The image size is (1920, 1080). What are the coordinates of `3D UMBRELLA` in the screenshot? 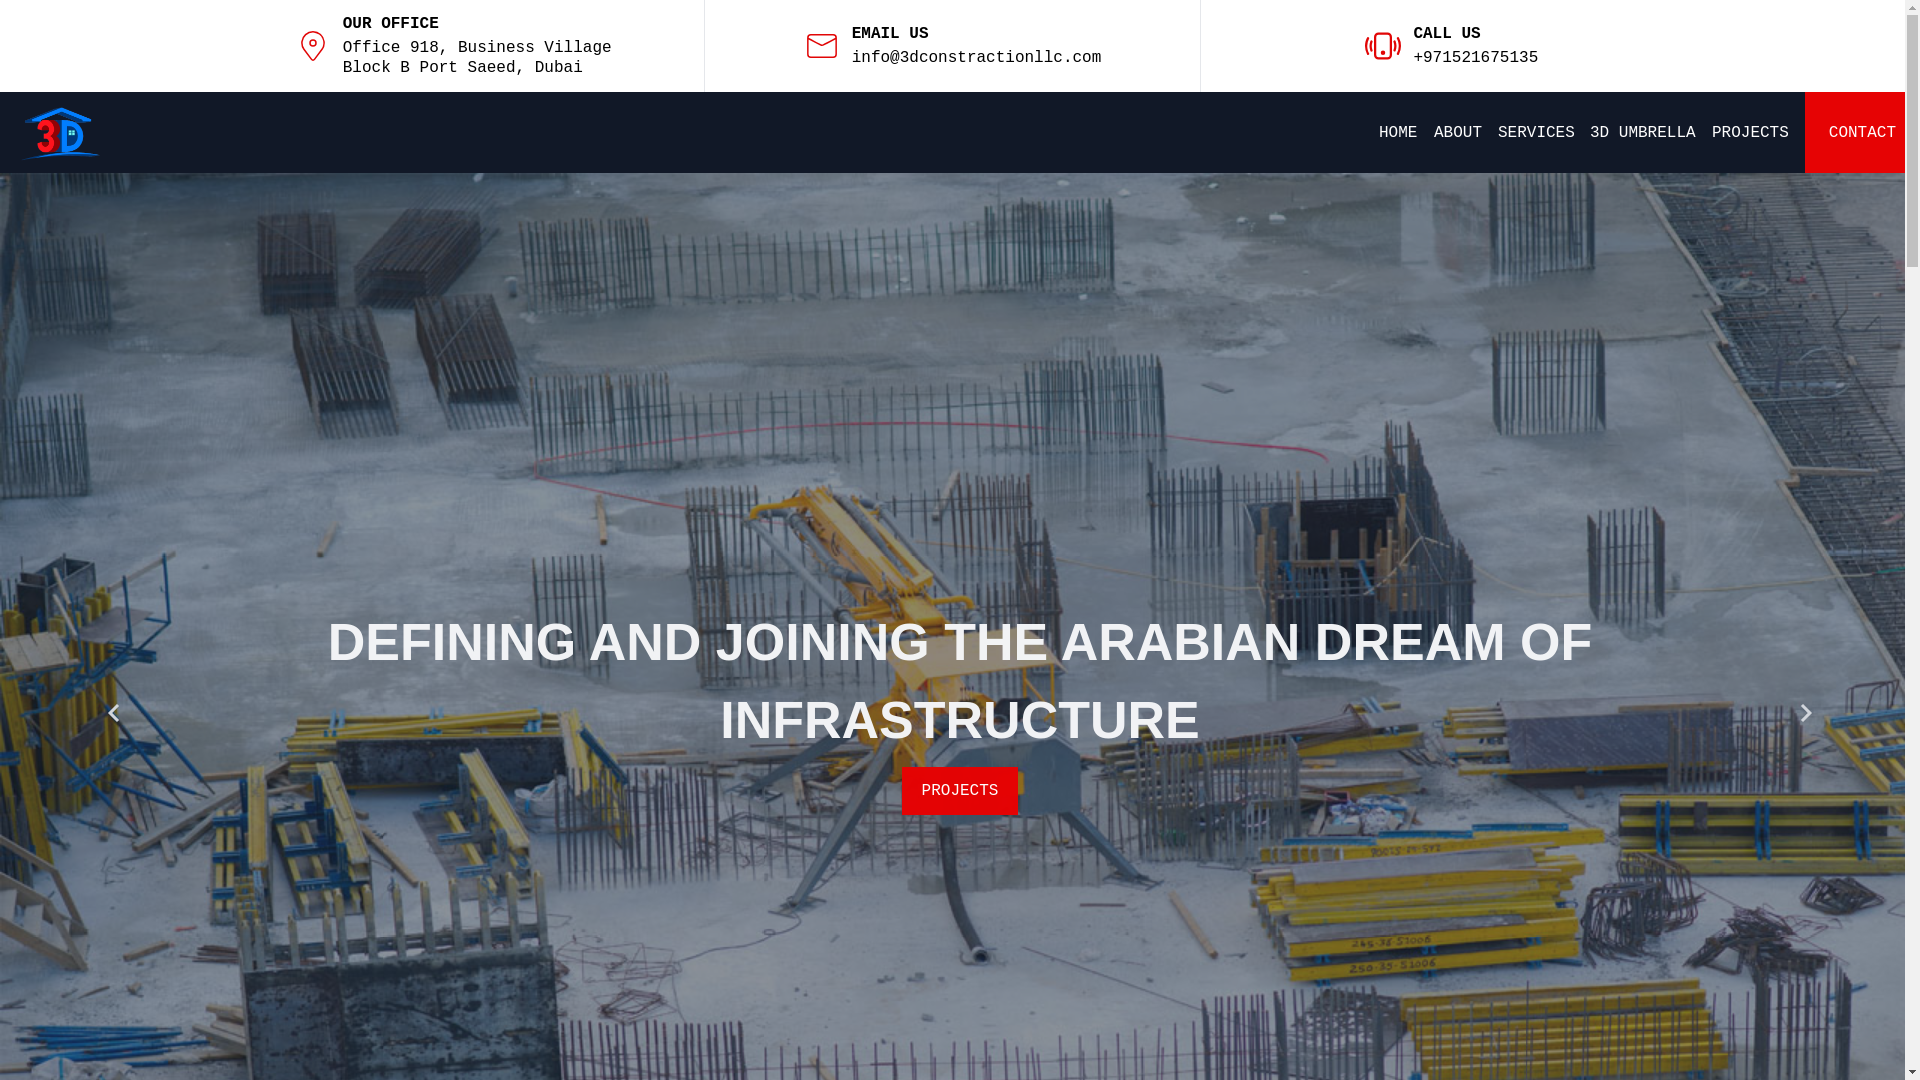 It's located at (960, 752).